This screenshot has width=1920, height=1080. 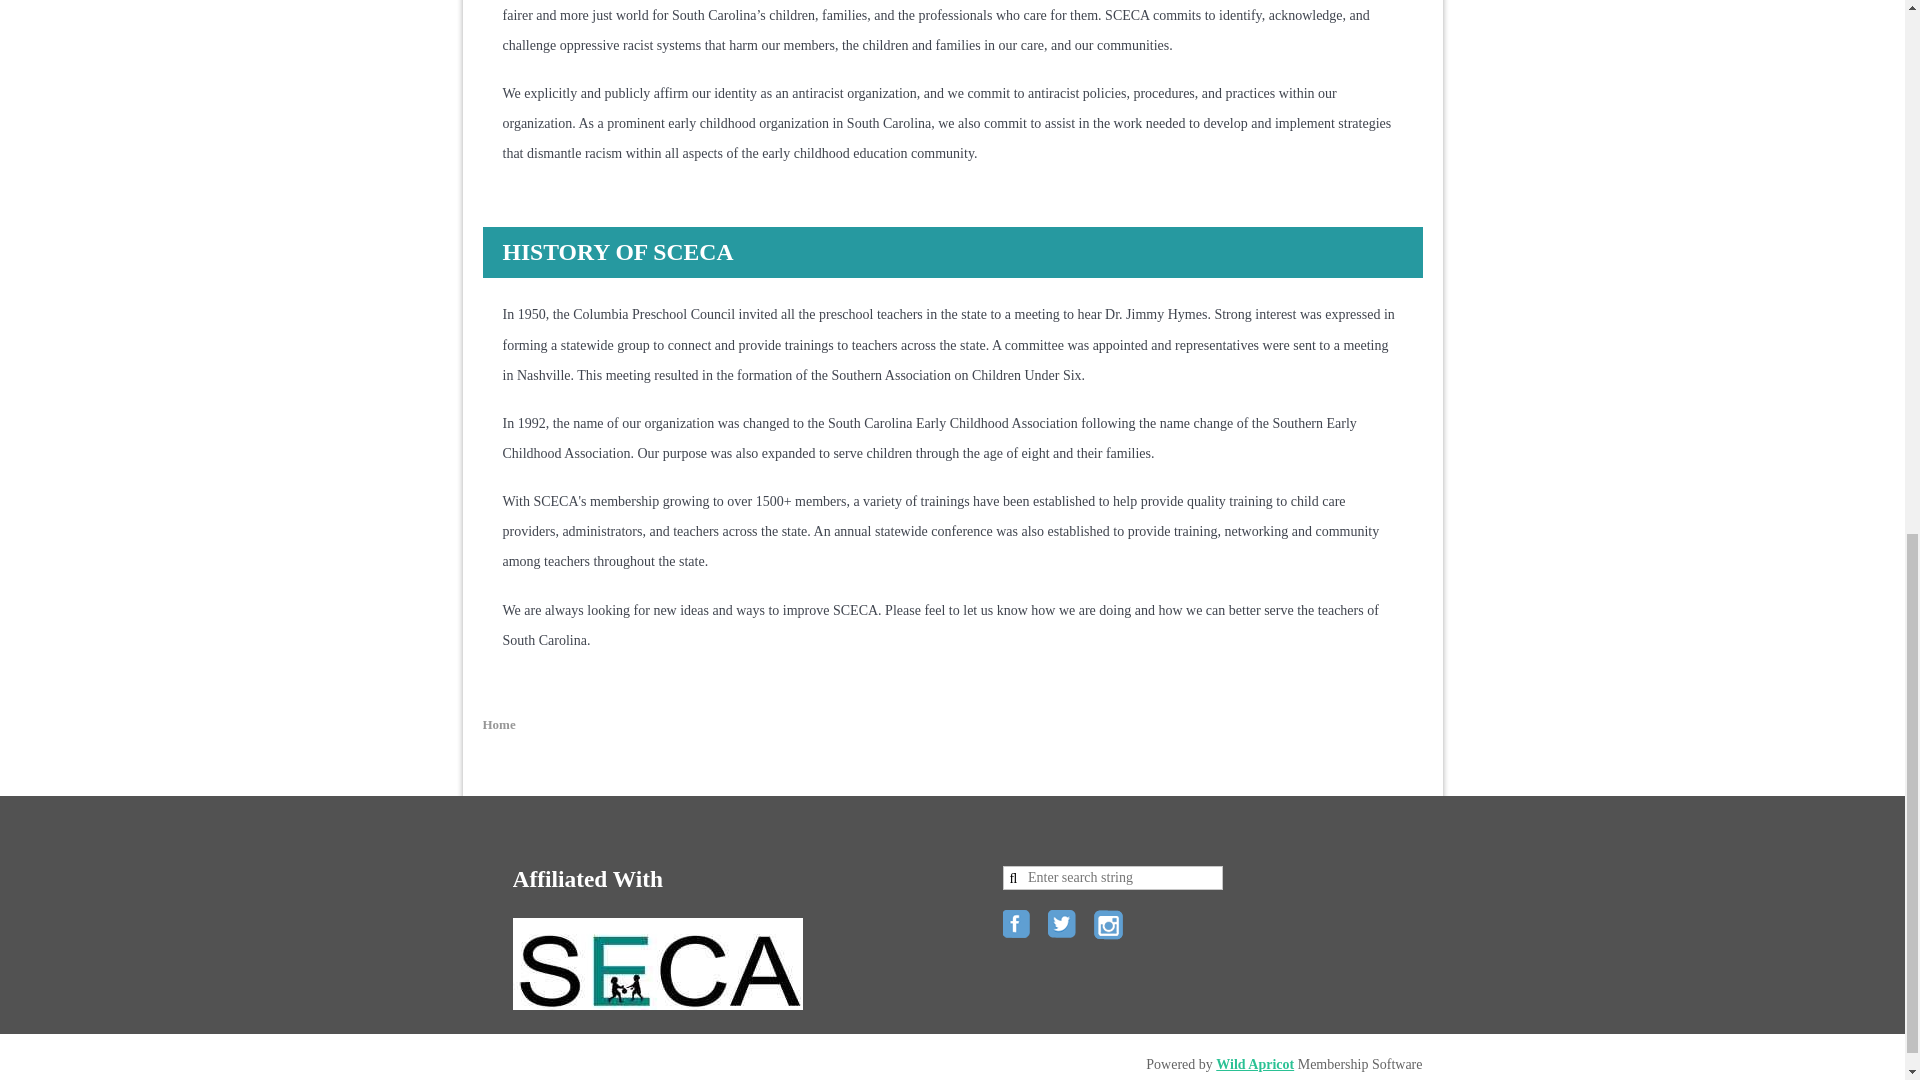 I want to click on Twitter, so click(x=1064, y=926).